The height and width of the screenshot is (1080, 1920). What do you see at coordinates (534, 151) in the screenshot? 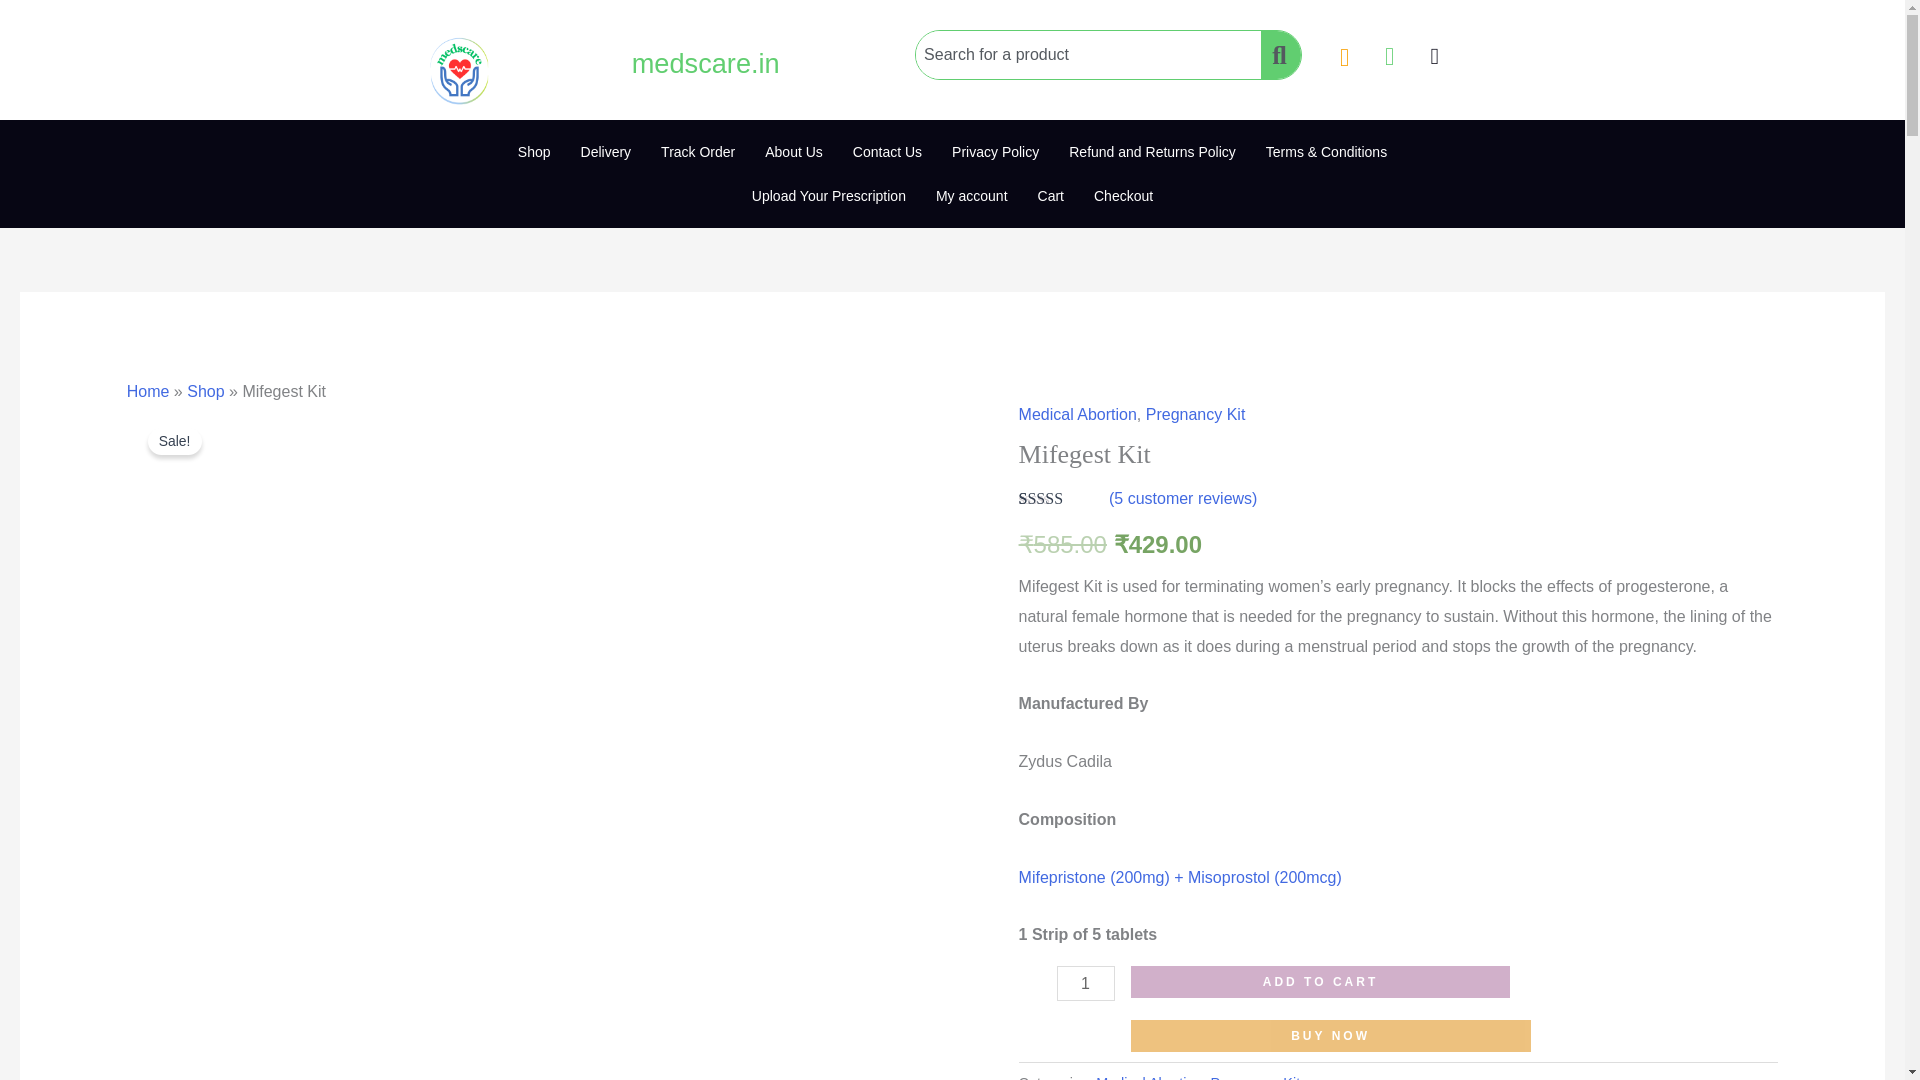
I see `Shop` at bounding box center [534, 151].